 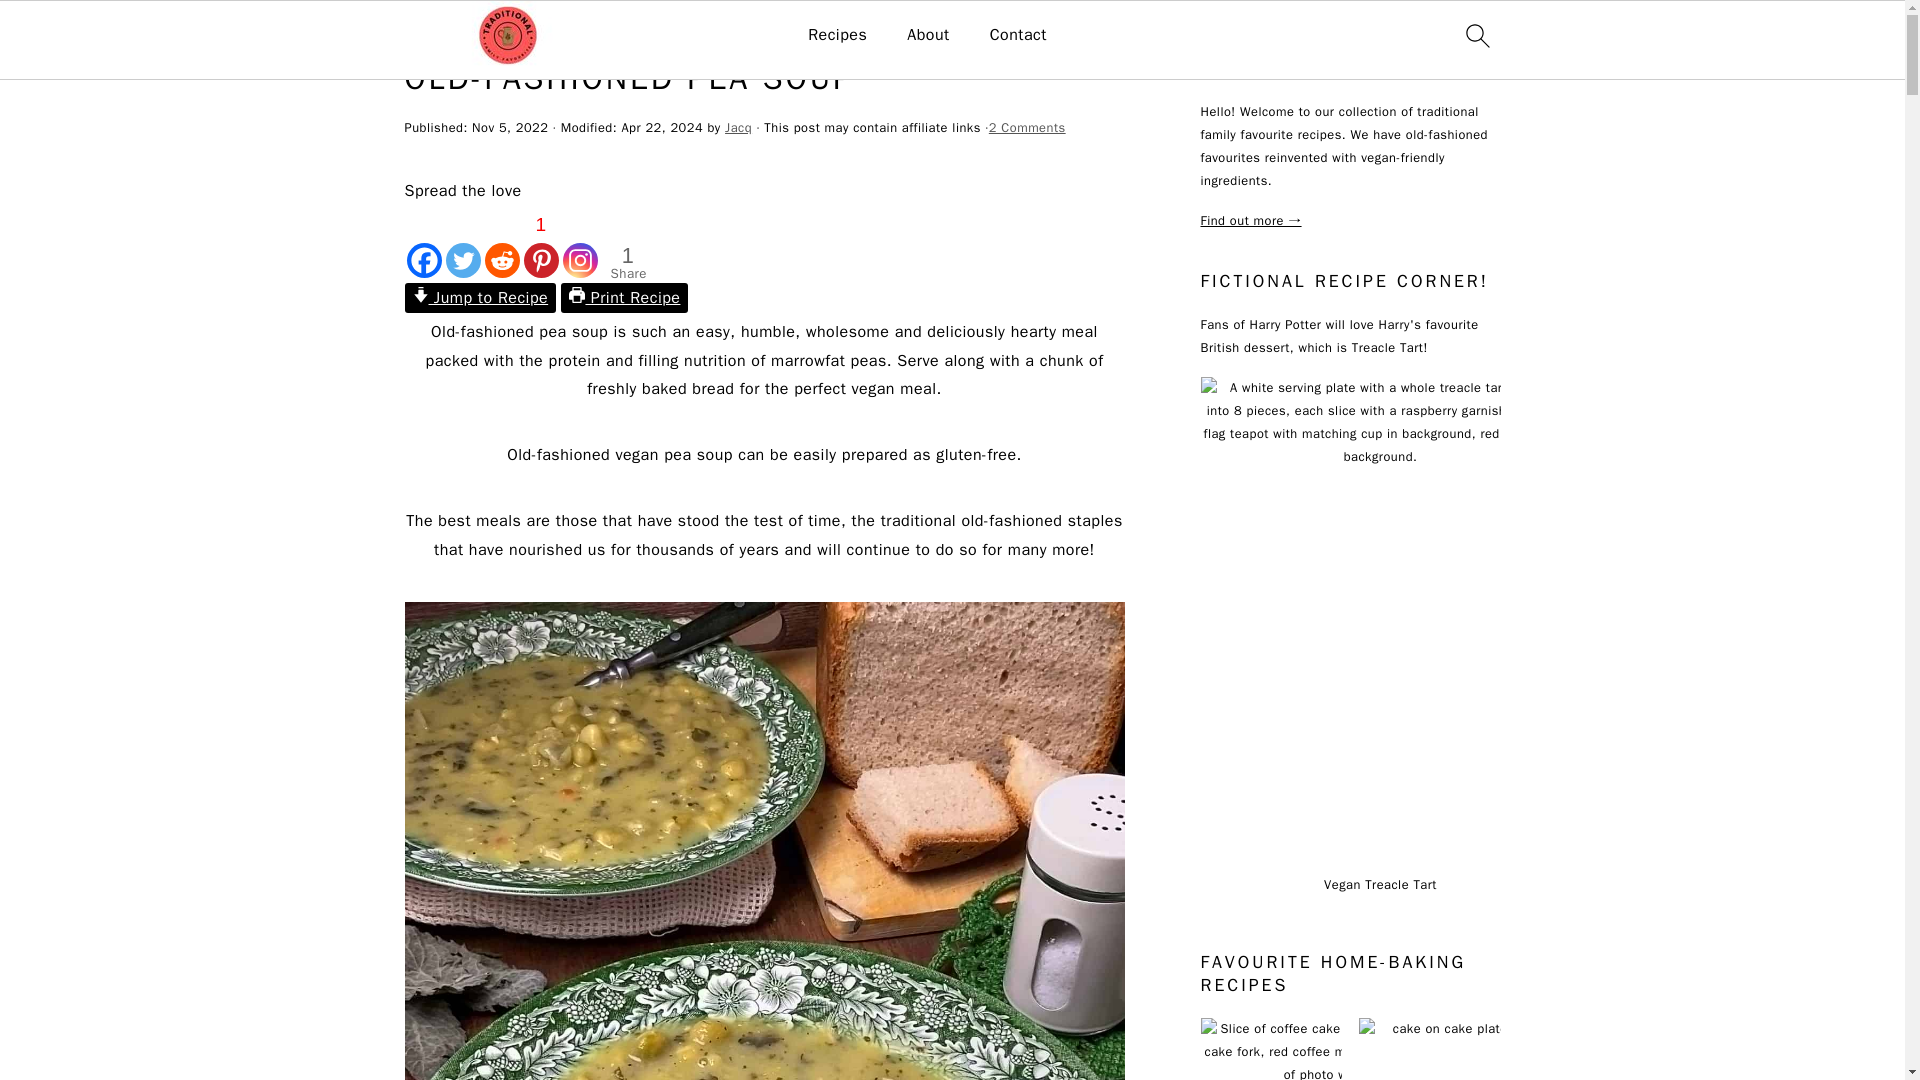 I want to click on Lunch, so click(x=471, y=30).